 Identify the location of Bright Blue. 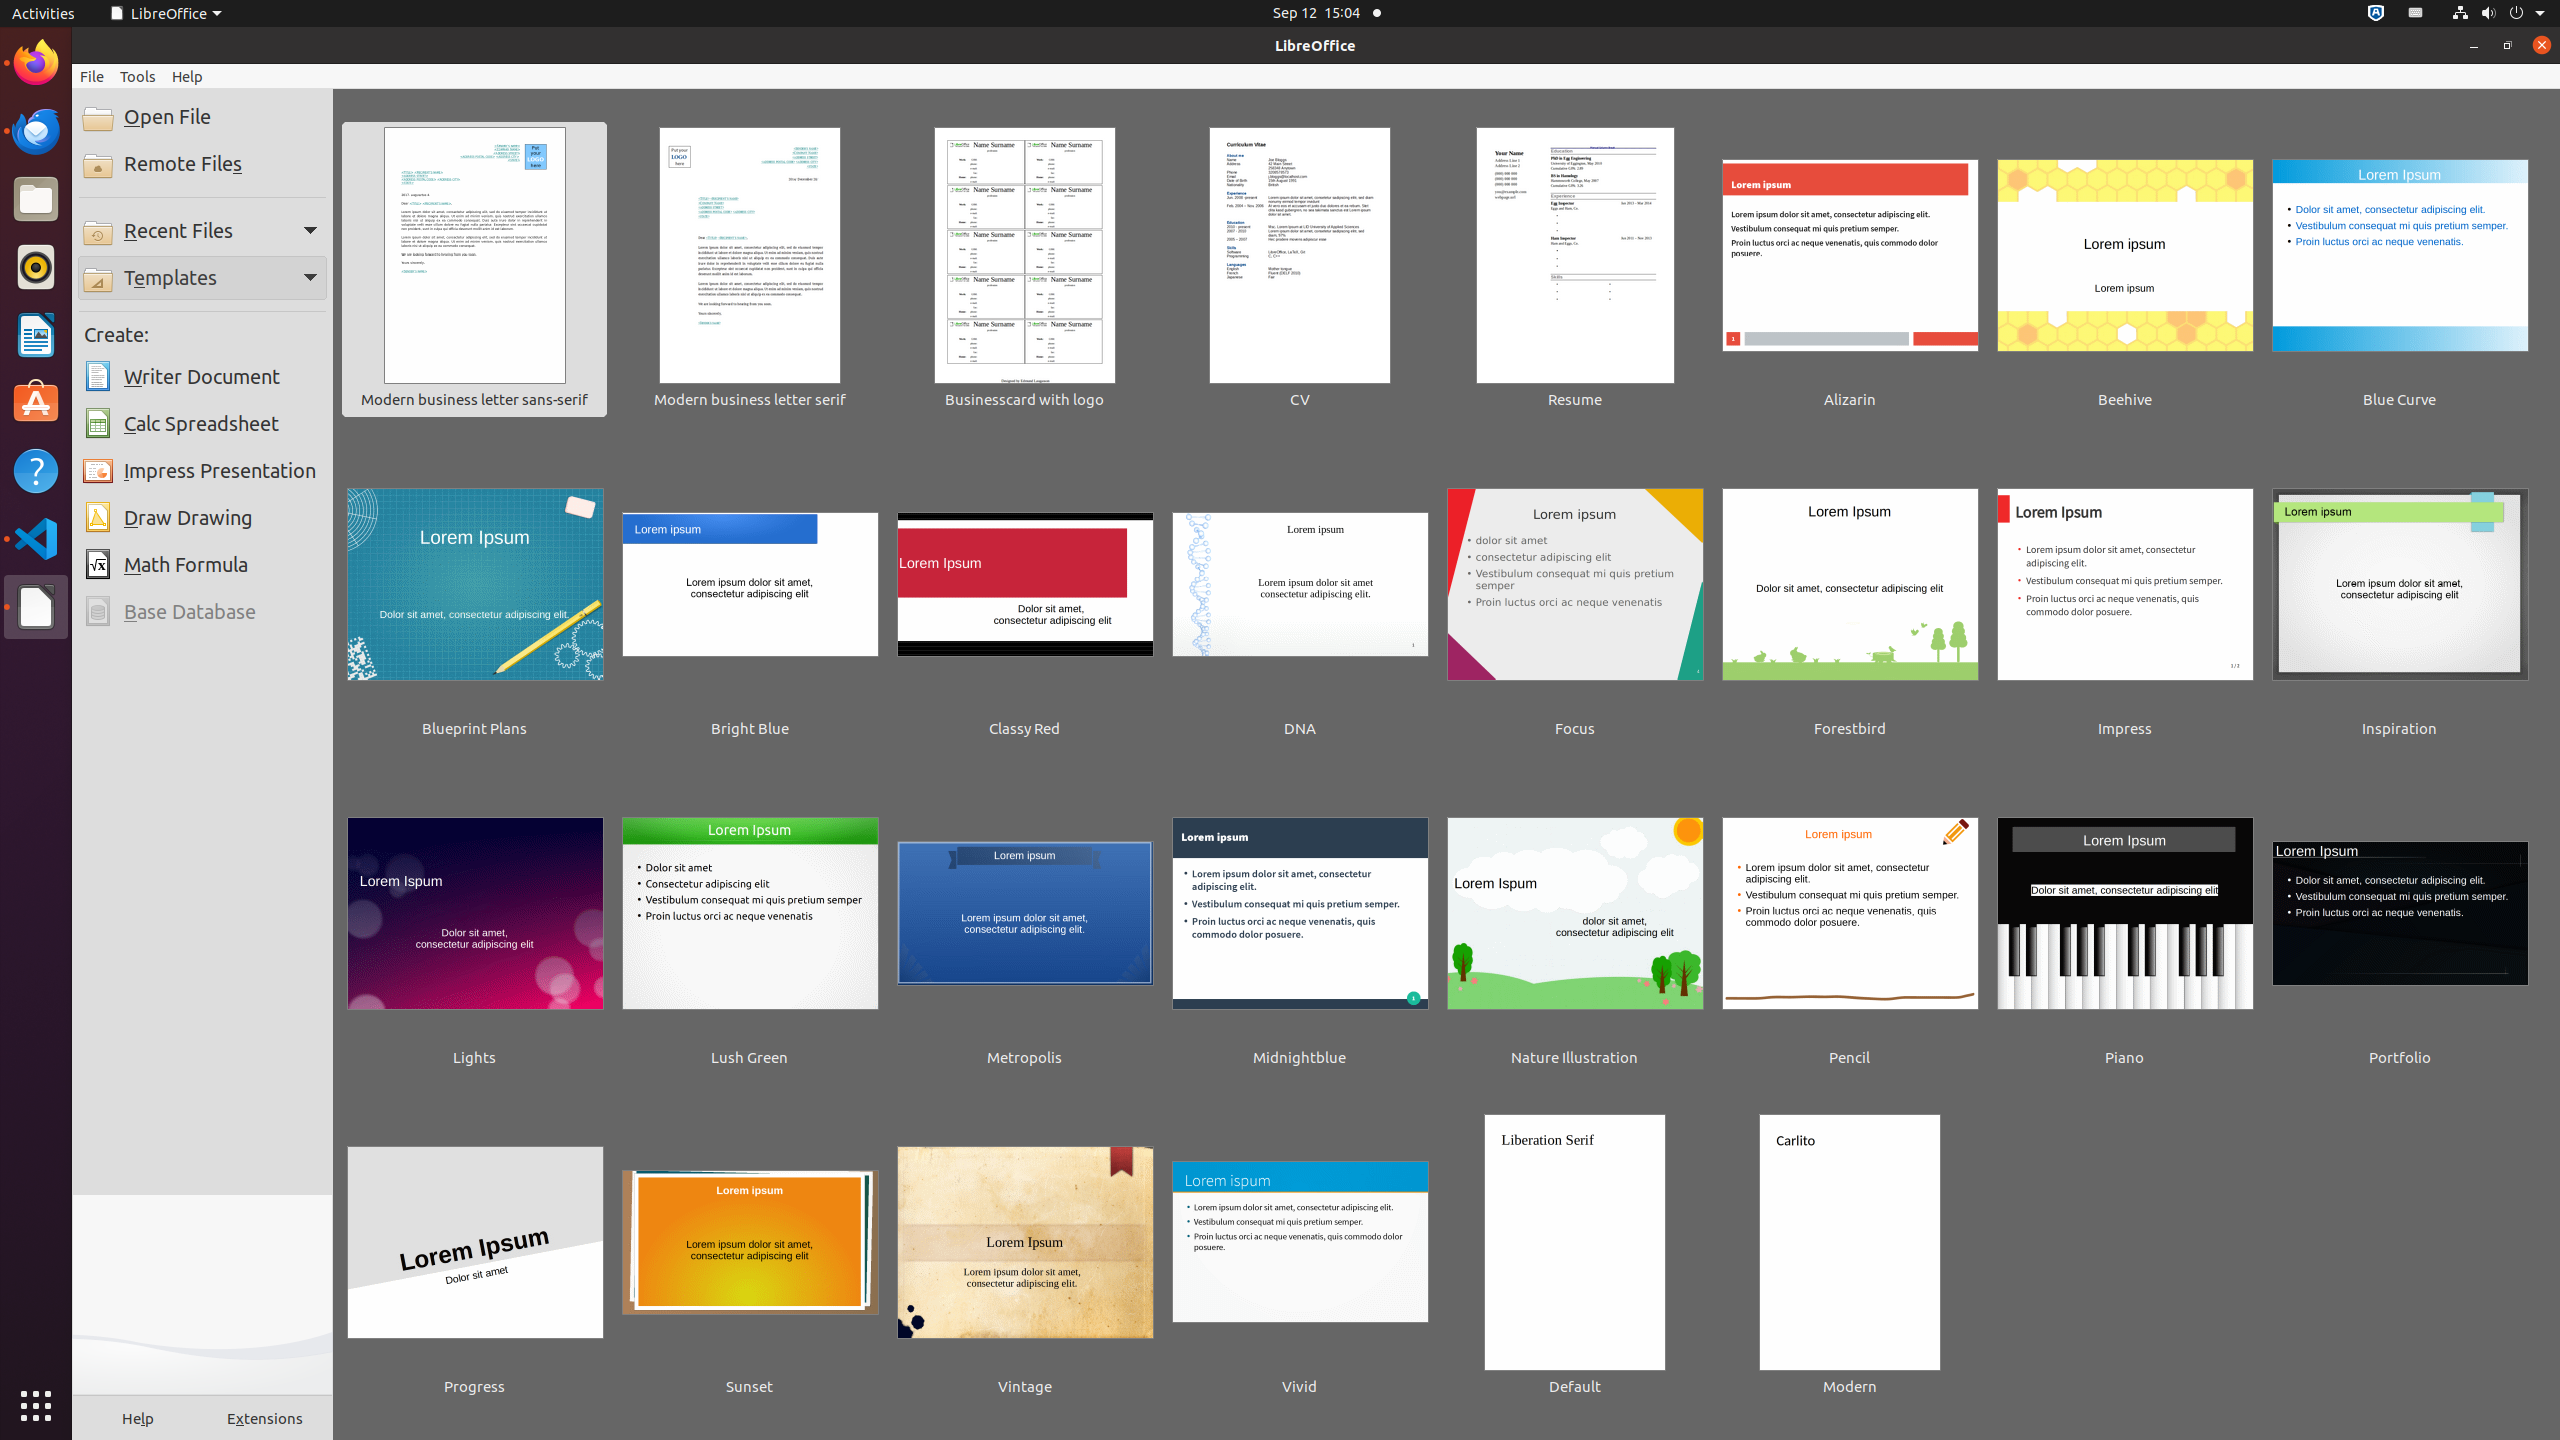
(750, 599).